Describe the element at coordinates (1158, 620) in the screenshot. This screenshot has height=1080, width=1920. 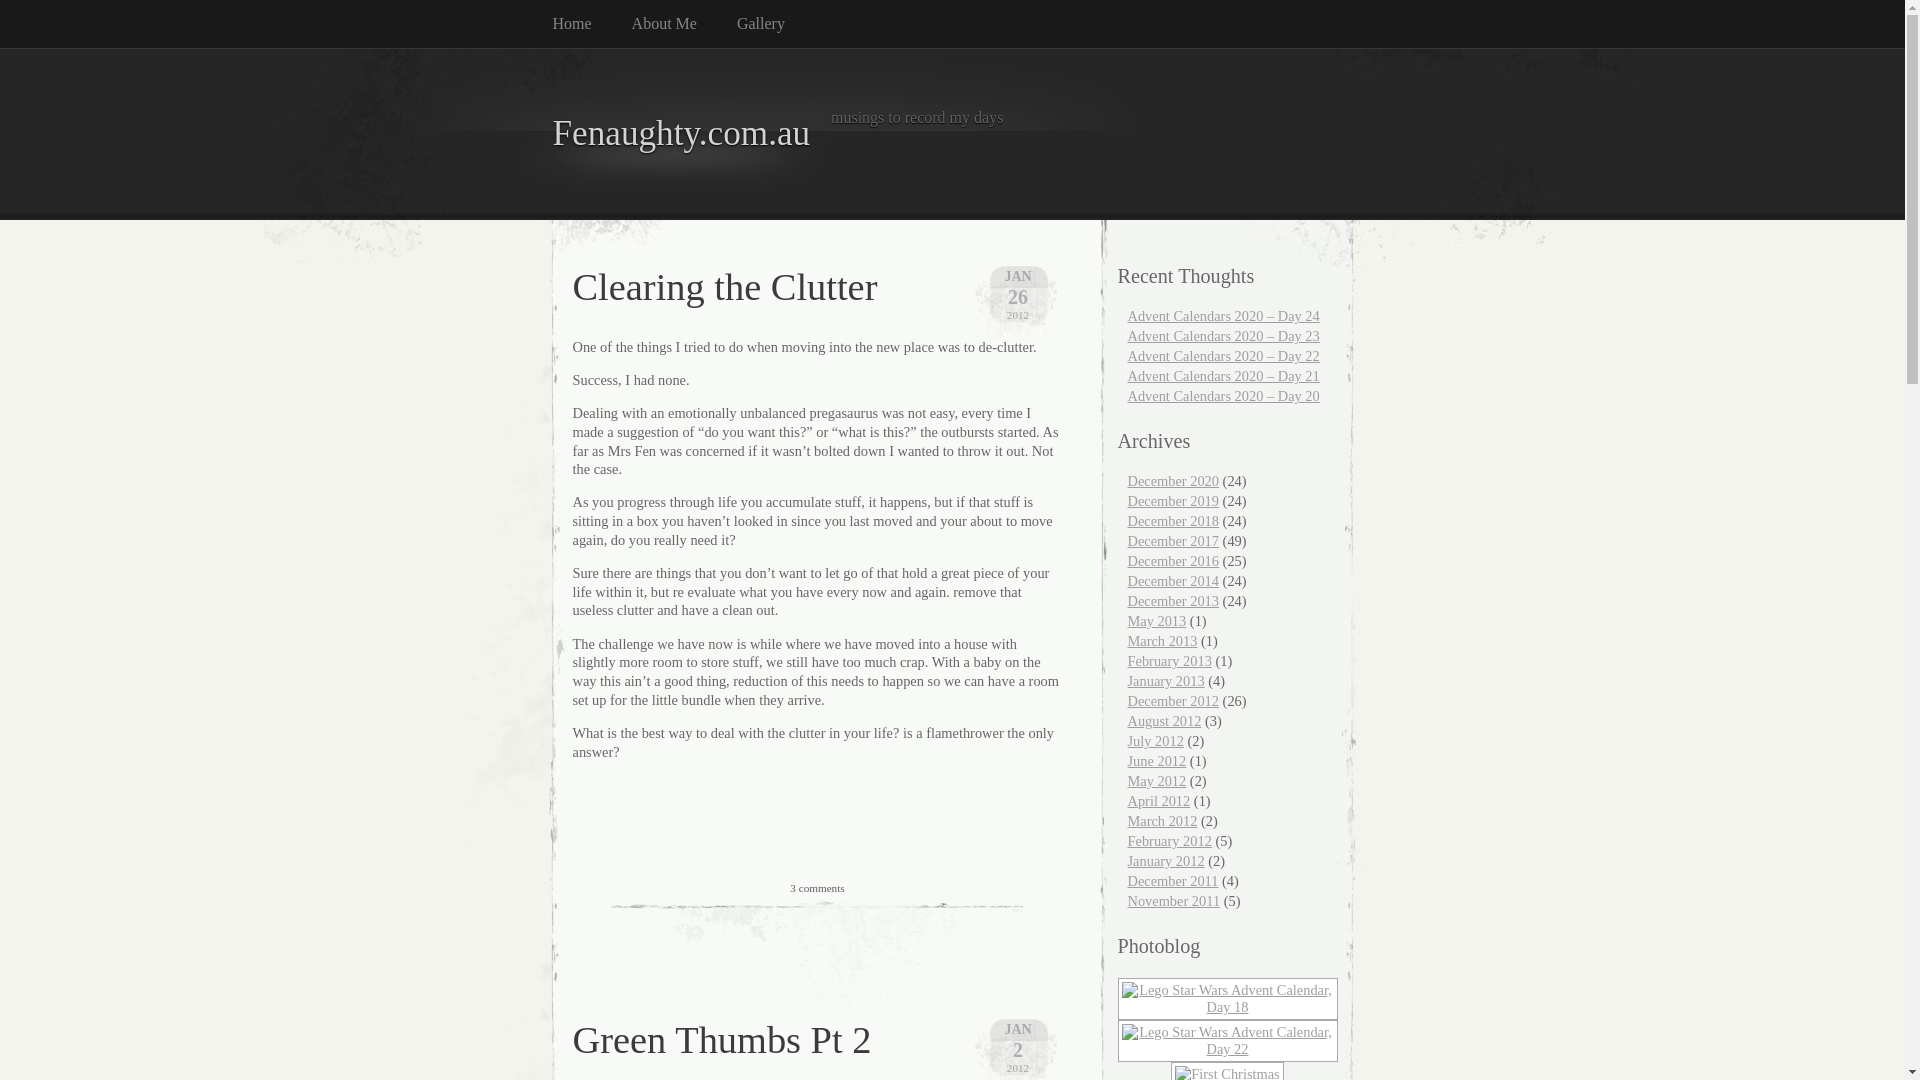
I see `May 2013` at that location.